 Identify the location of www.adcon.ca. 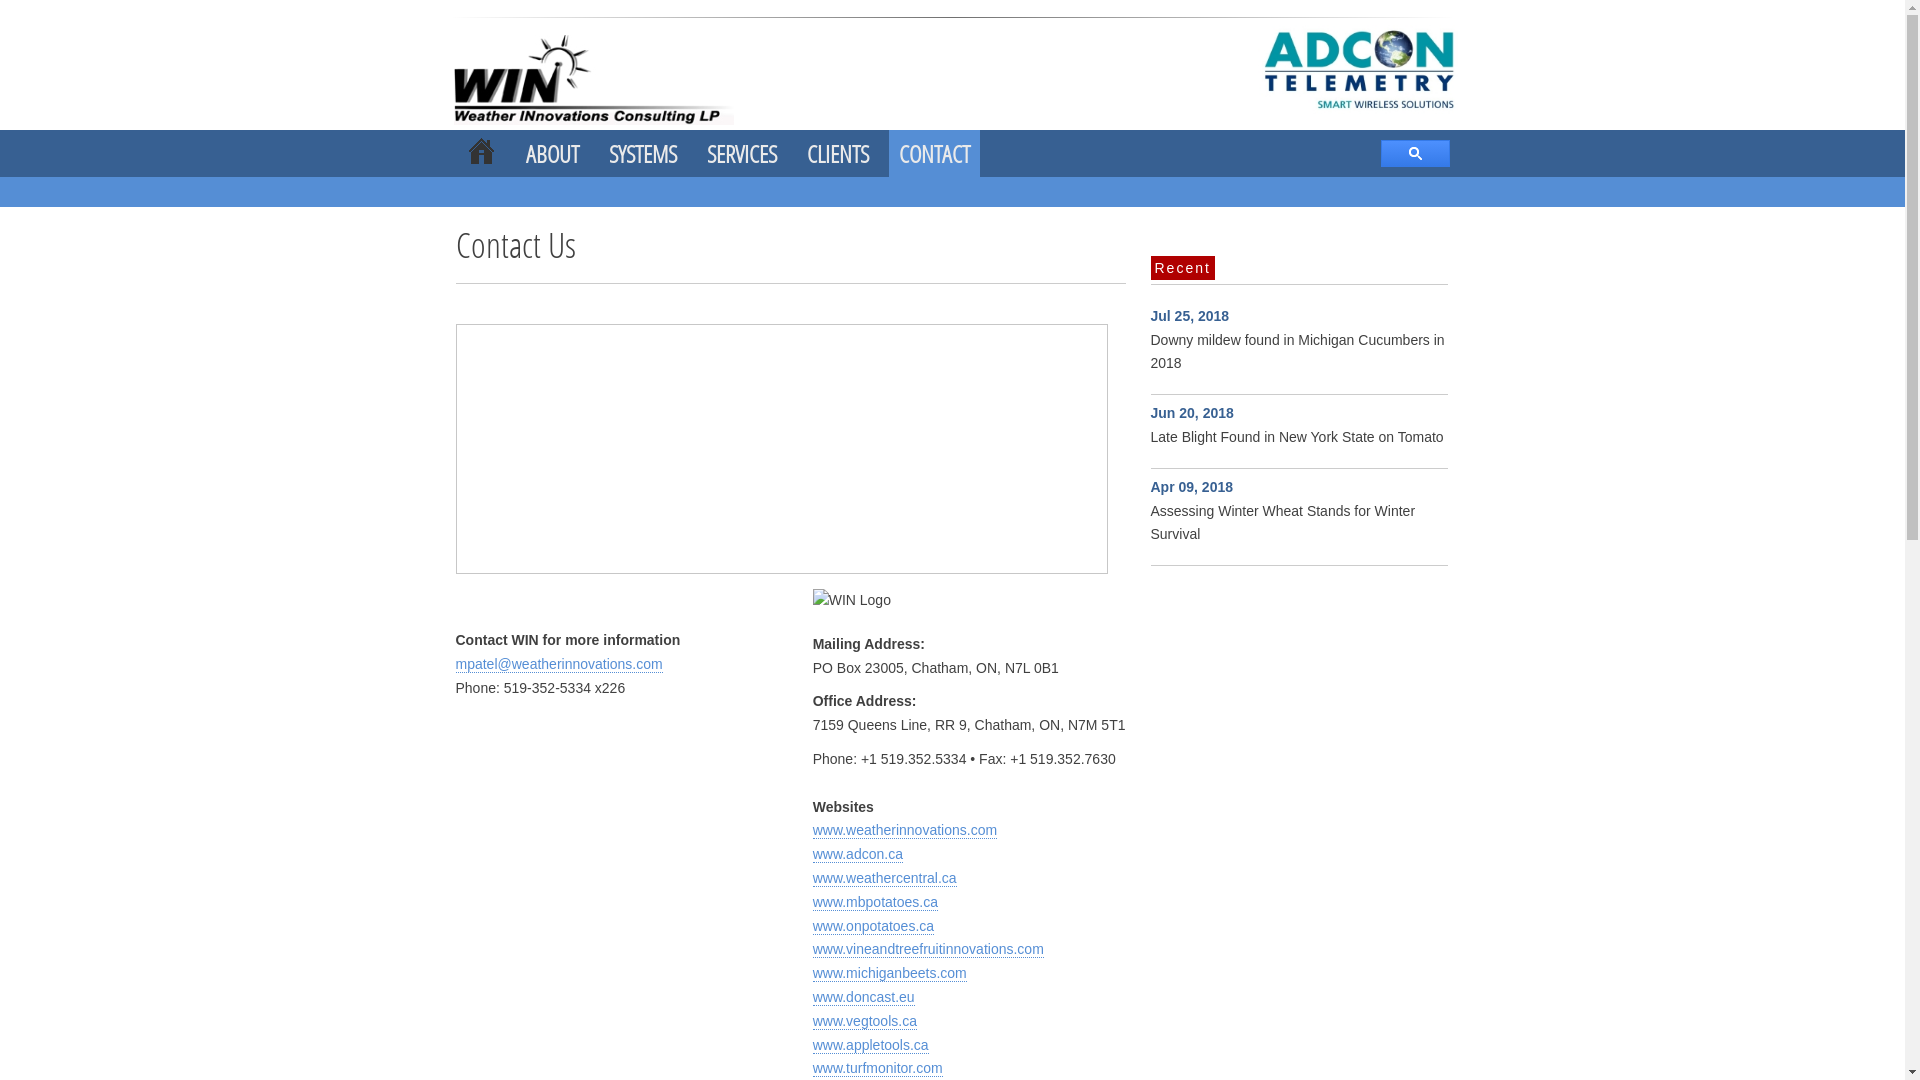
(858, 854).